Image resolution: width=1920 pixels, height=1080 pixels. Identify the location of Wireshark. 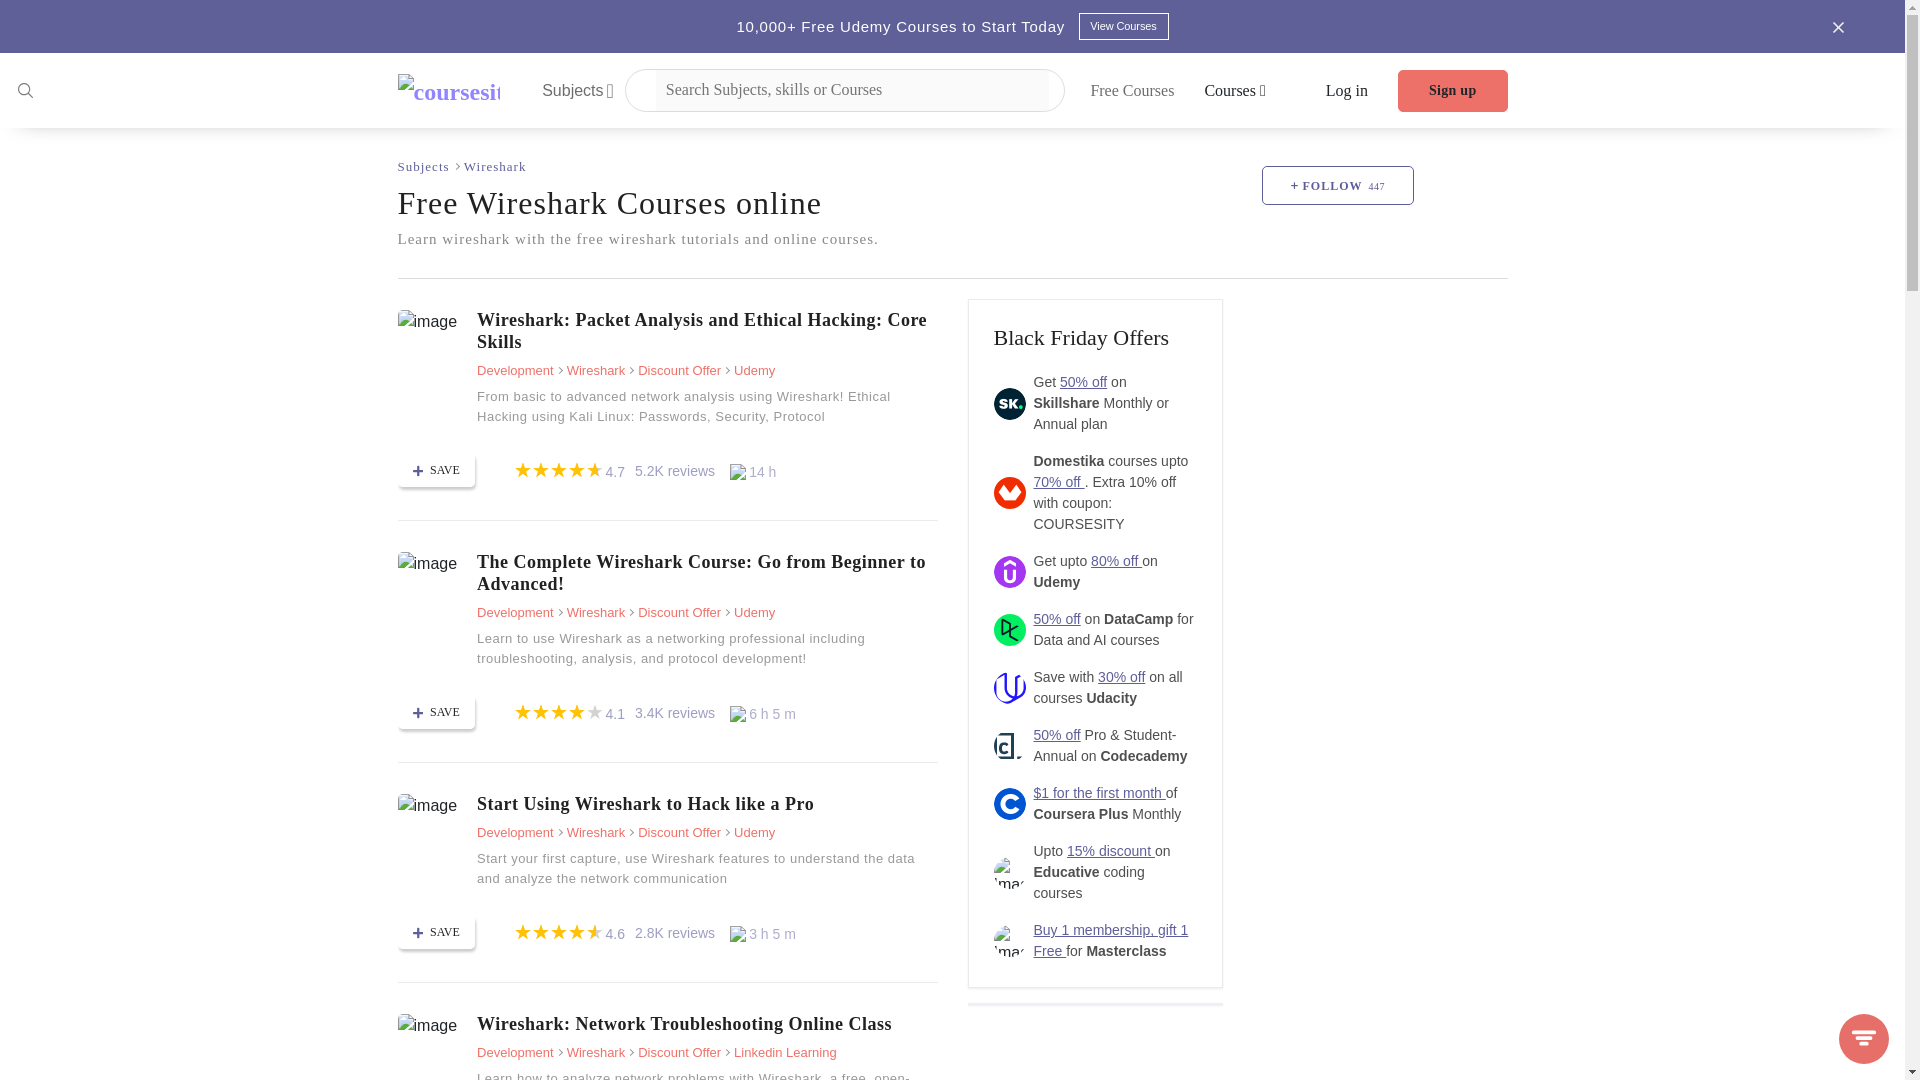
(590, 832).